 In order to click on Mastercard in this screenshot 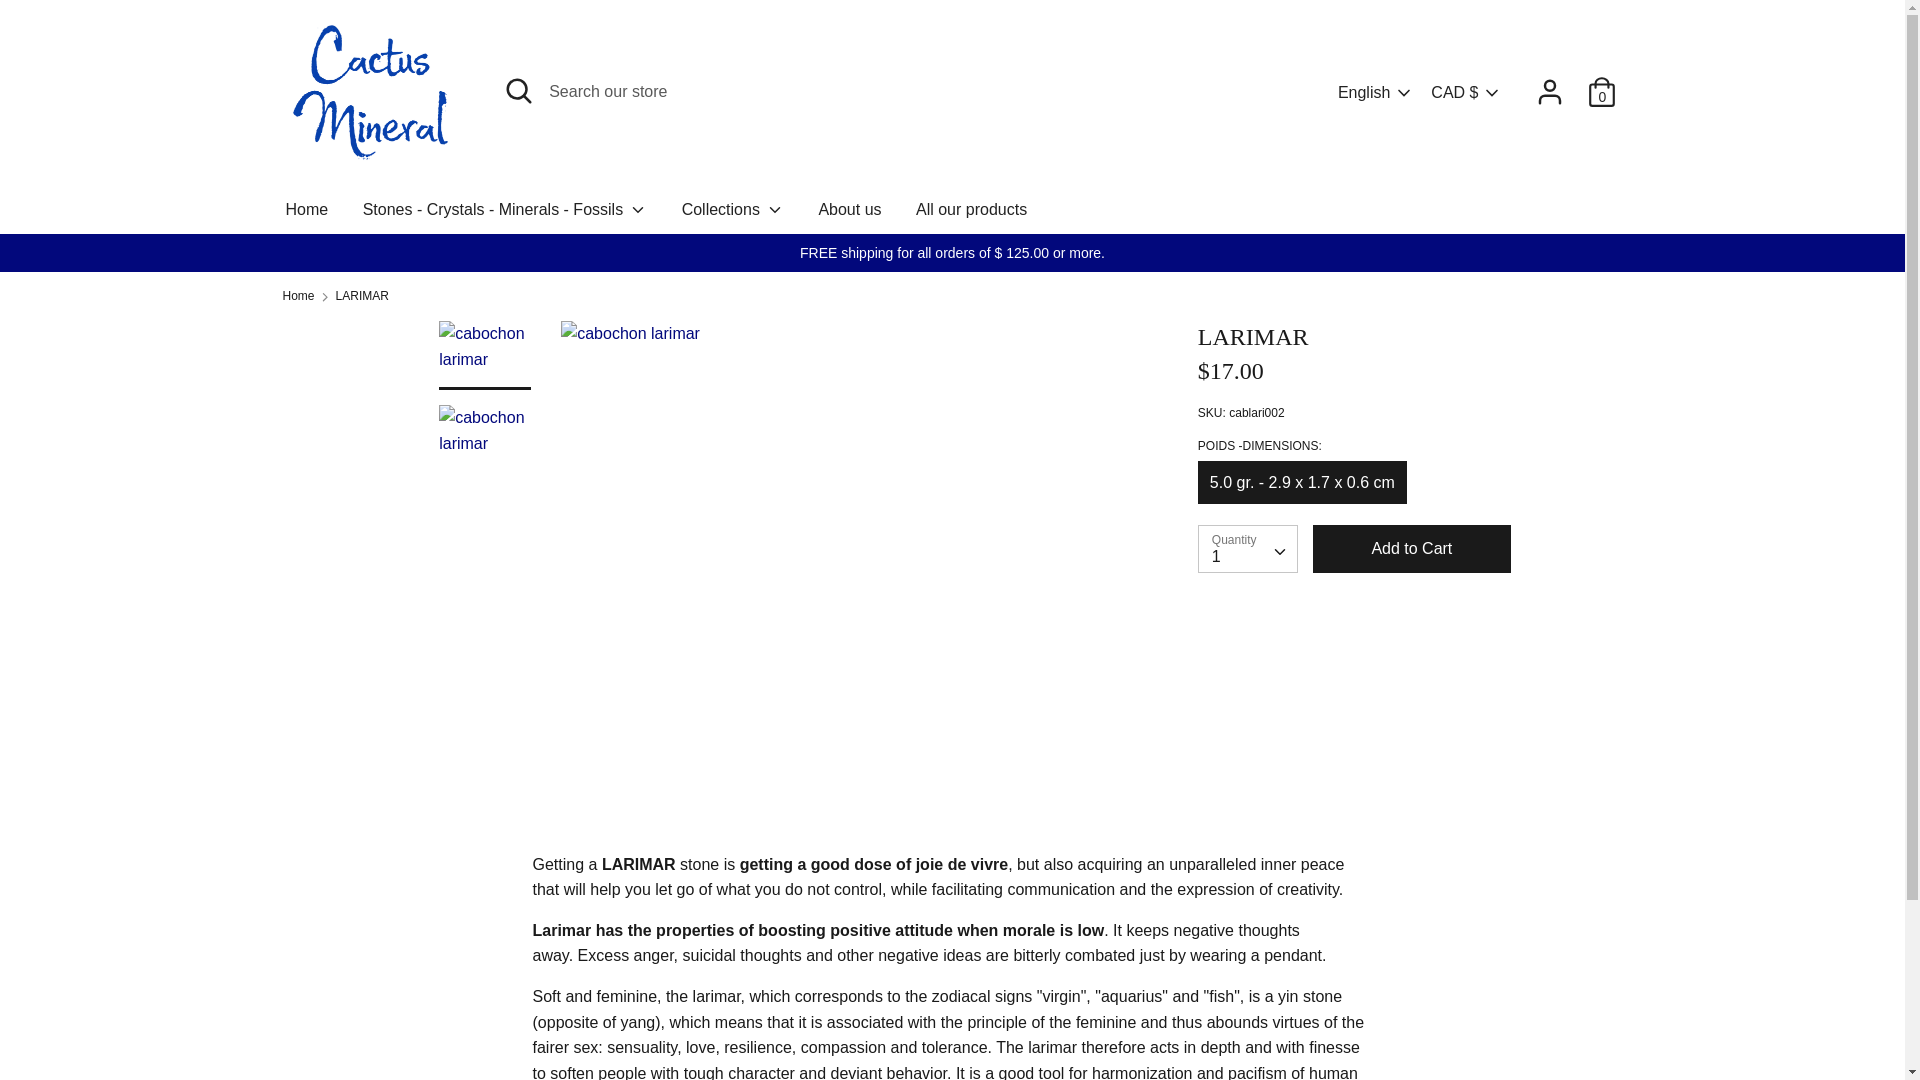, I will do `click(1468, 1015)`.